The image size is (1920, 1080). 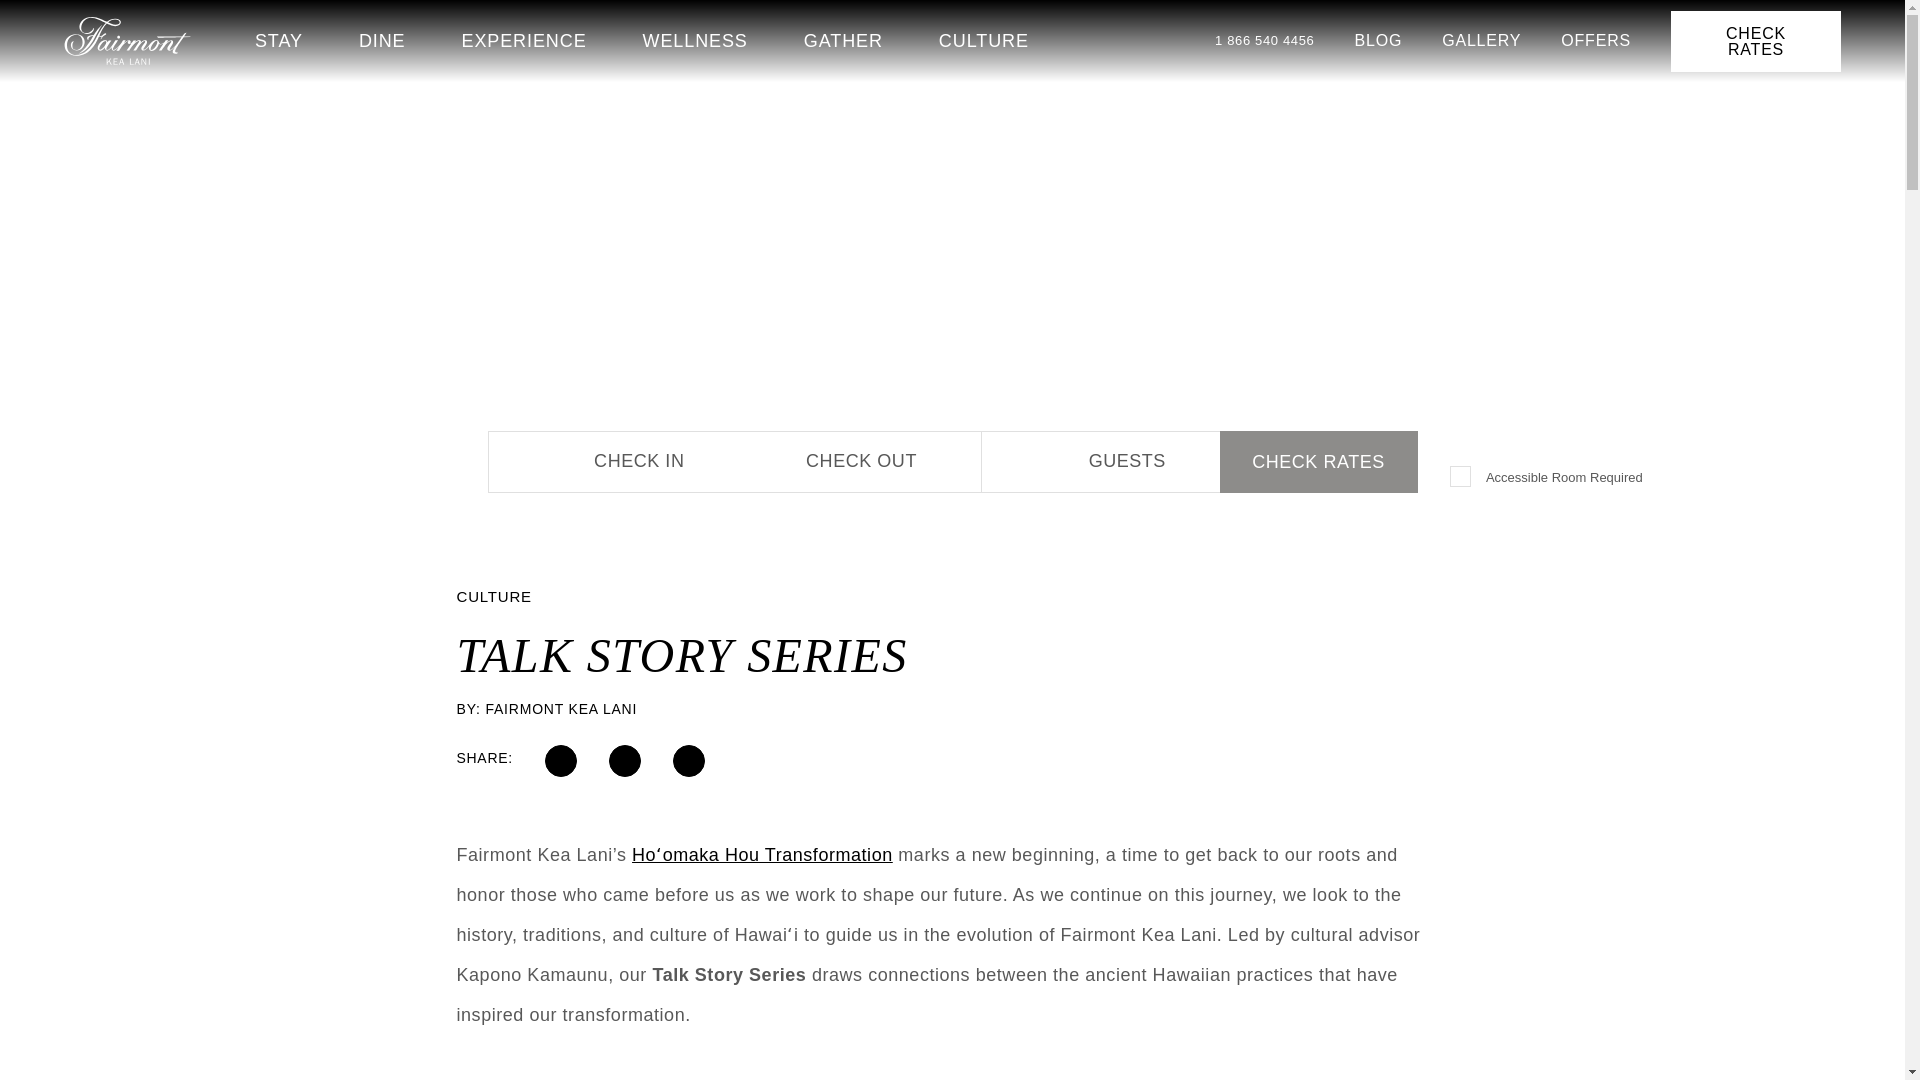 I want to click on DINE, so click(x=382, y=40).